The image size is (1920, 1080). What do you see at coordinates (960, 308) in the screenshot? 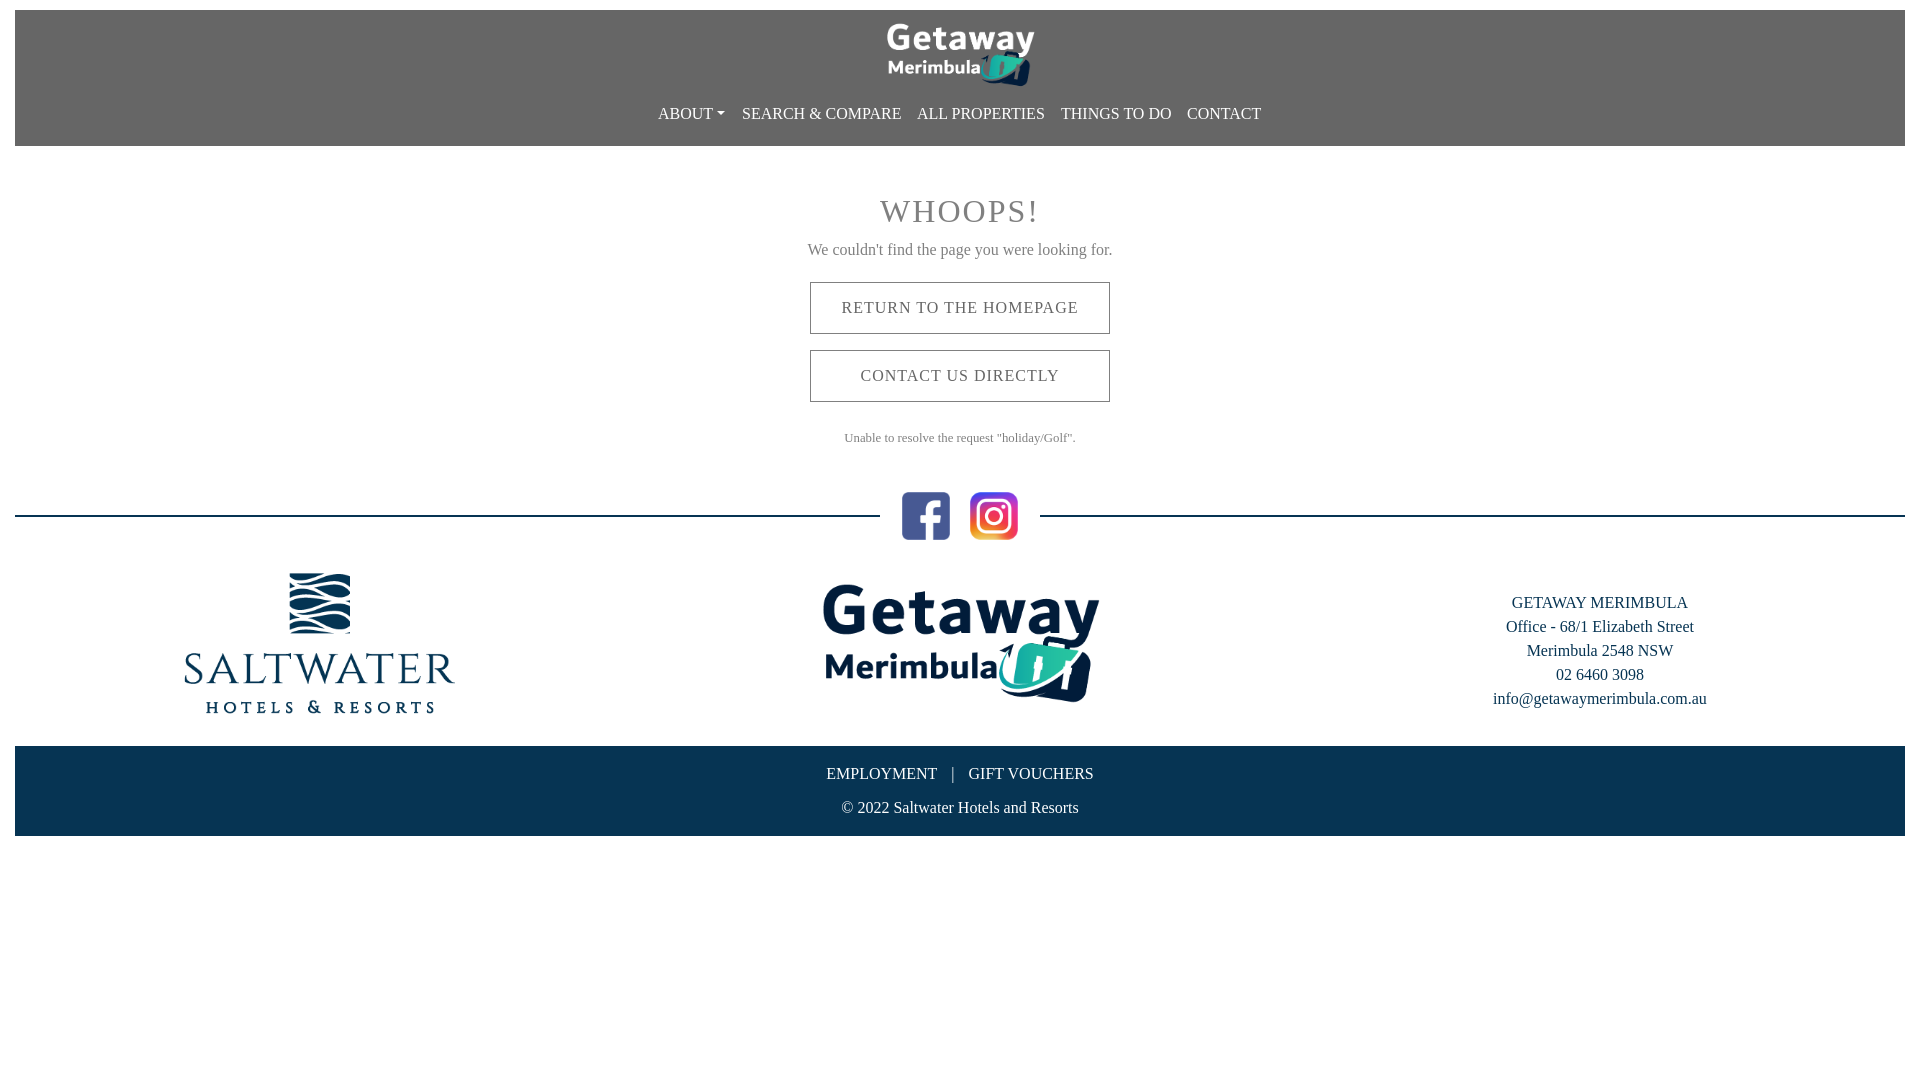
I see `RETURN TO THE HOMEPAGE` at bounding box center [960, 308].